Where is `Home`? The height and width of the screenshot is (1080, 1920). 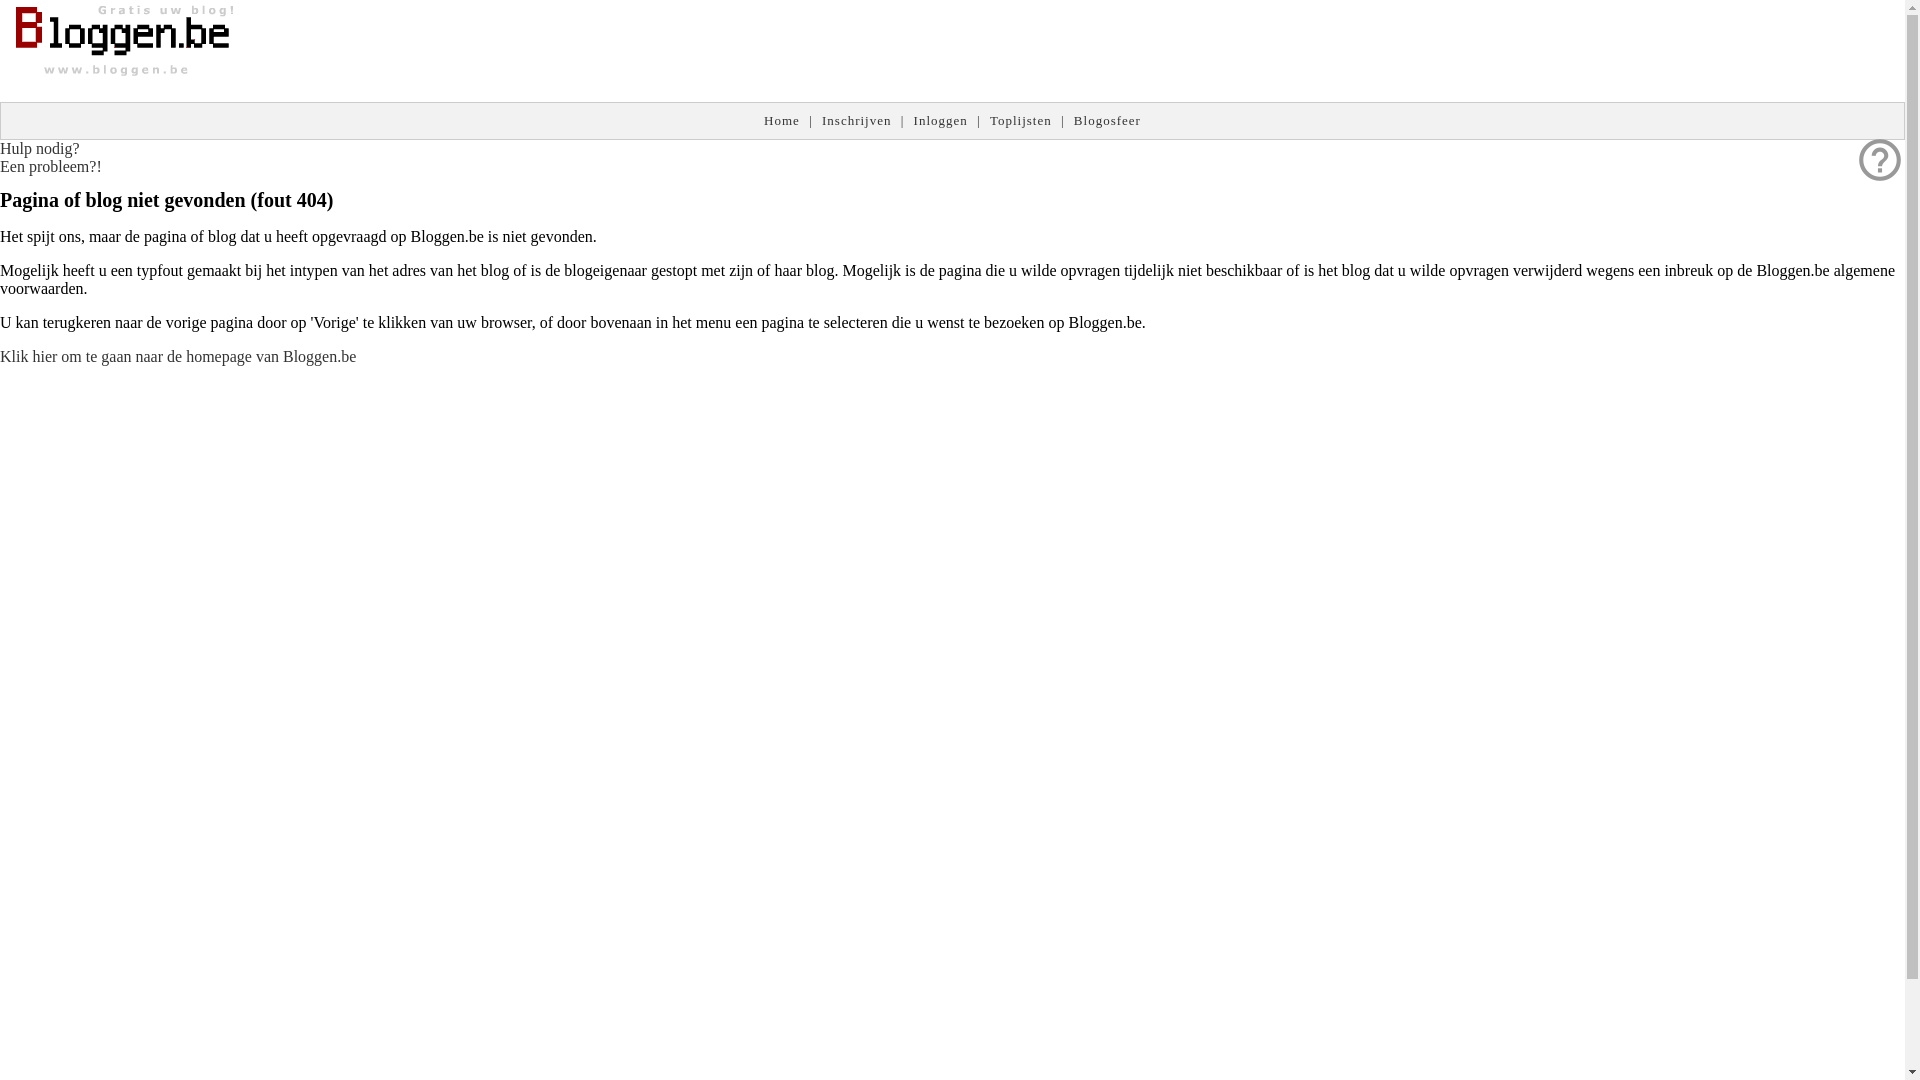
Home is located at coordinates (782, 120).